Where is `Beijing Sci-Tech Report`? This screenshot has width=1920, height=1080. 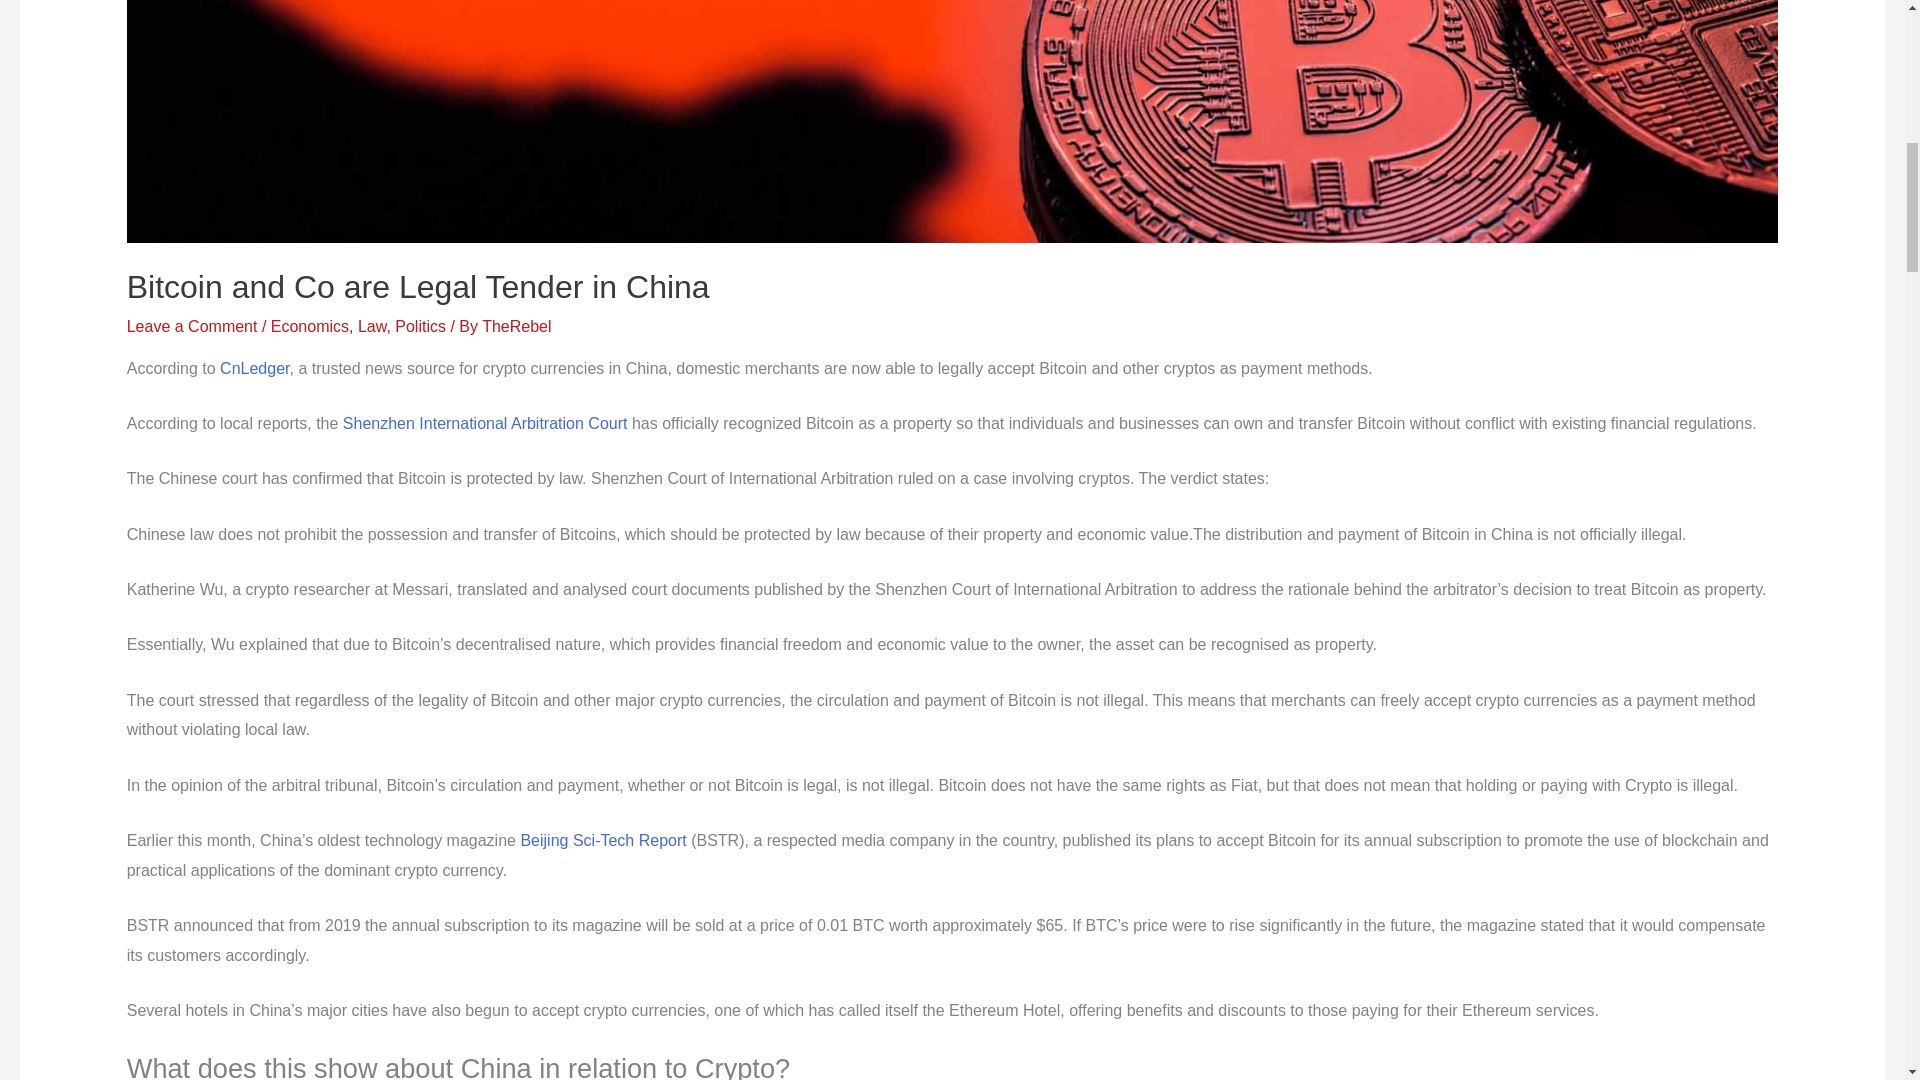
Beijing Sci-Tech Report is located at coordinates (602, 840).